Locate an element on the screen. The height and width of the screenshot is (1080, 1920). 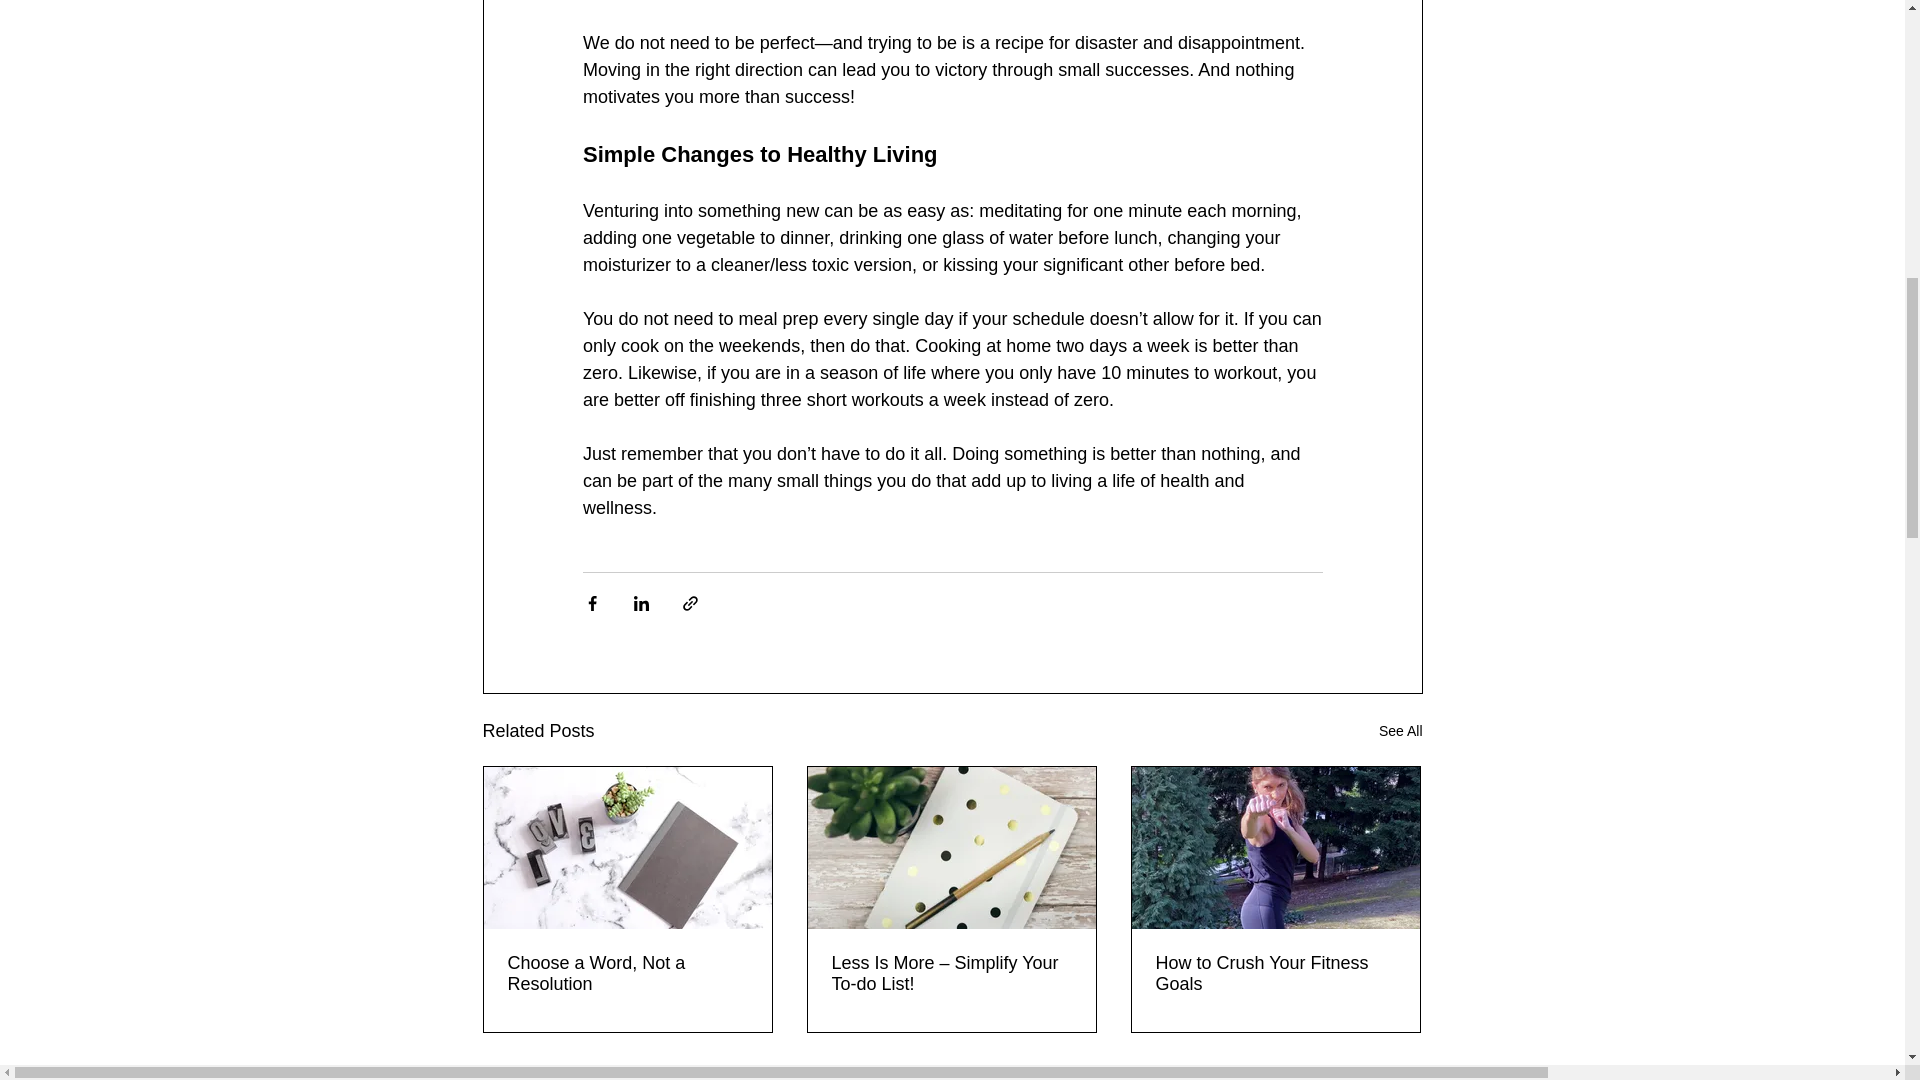
See All is located at coordinates (1400, 732).